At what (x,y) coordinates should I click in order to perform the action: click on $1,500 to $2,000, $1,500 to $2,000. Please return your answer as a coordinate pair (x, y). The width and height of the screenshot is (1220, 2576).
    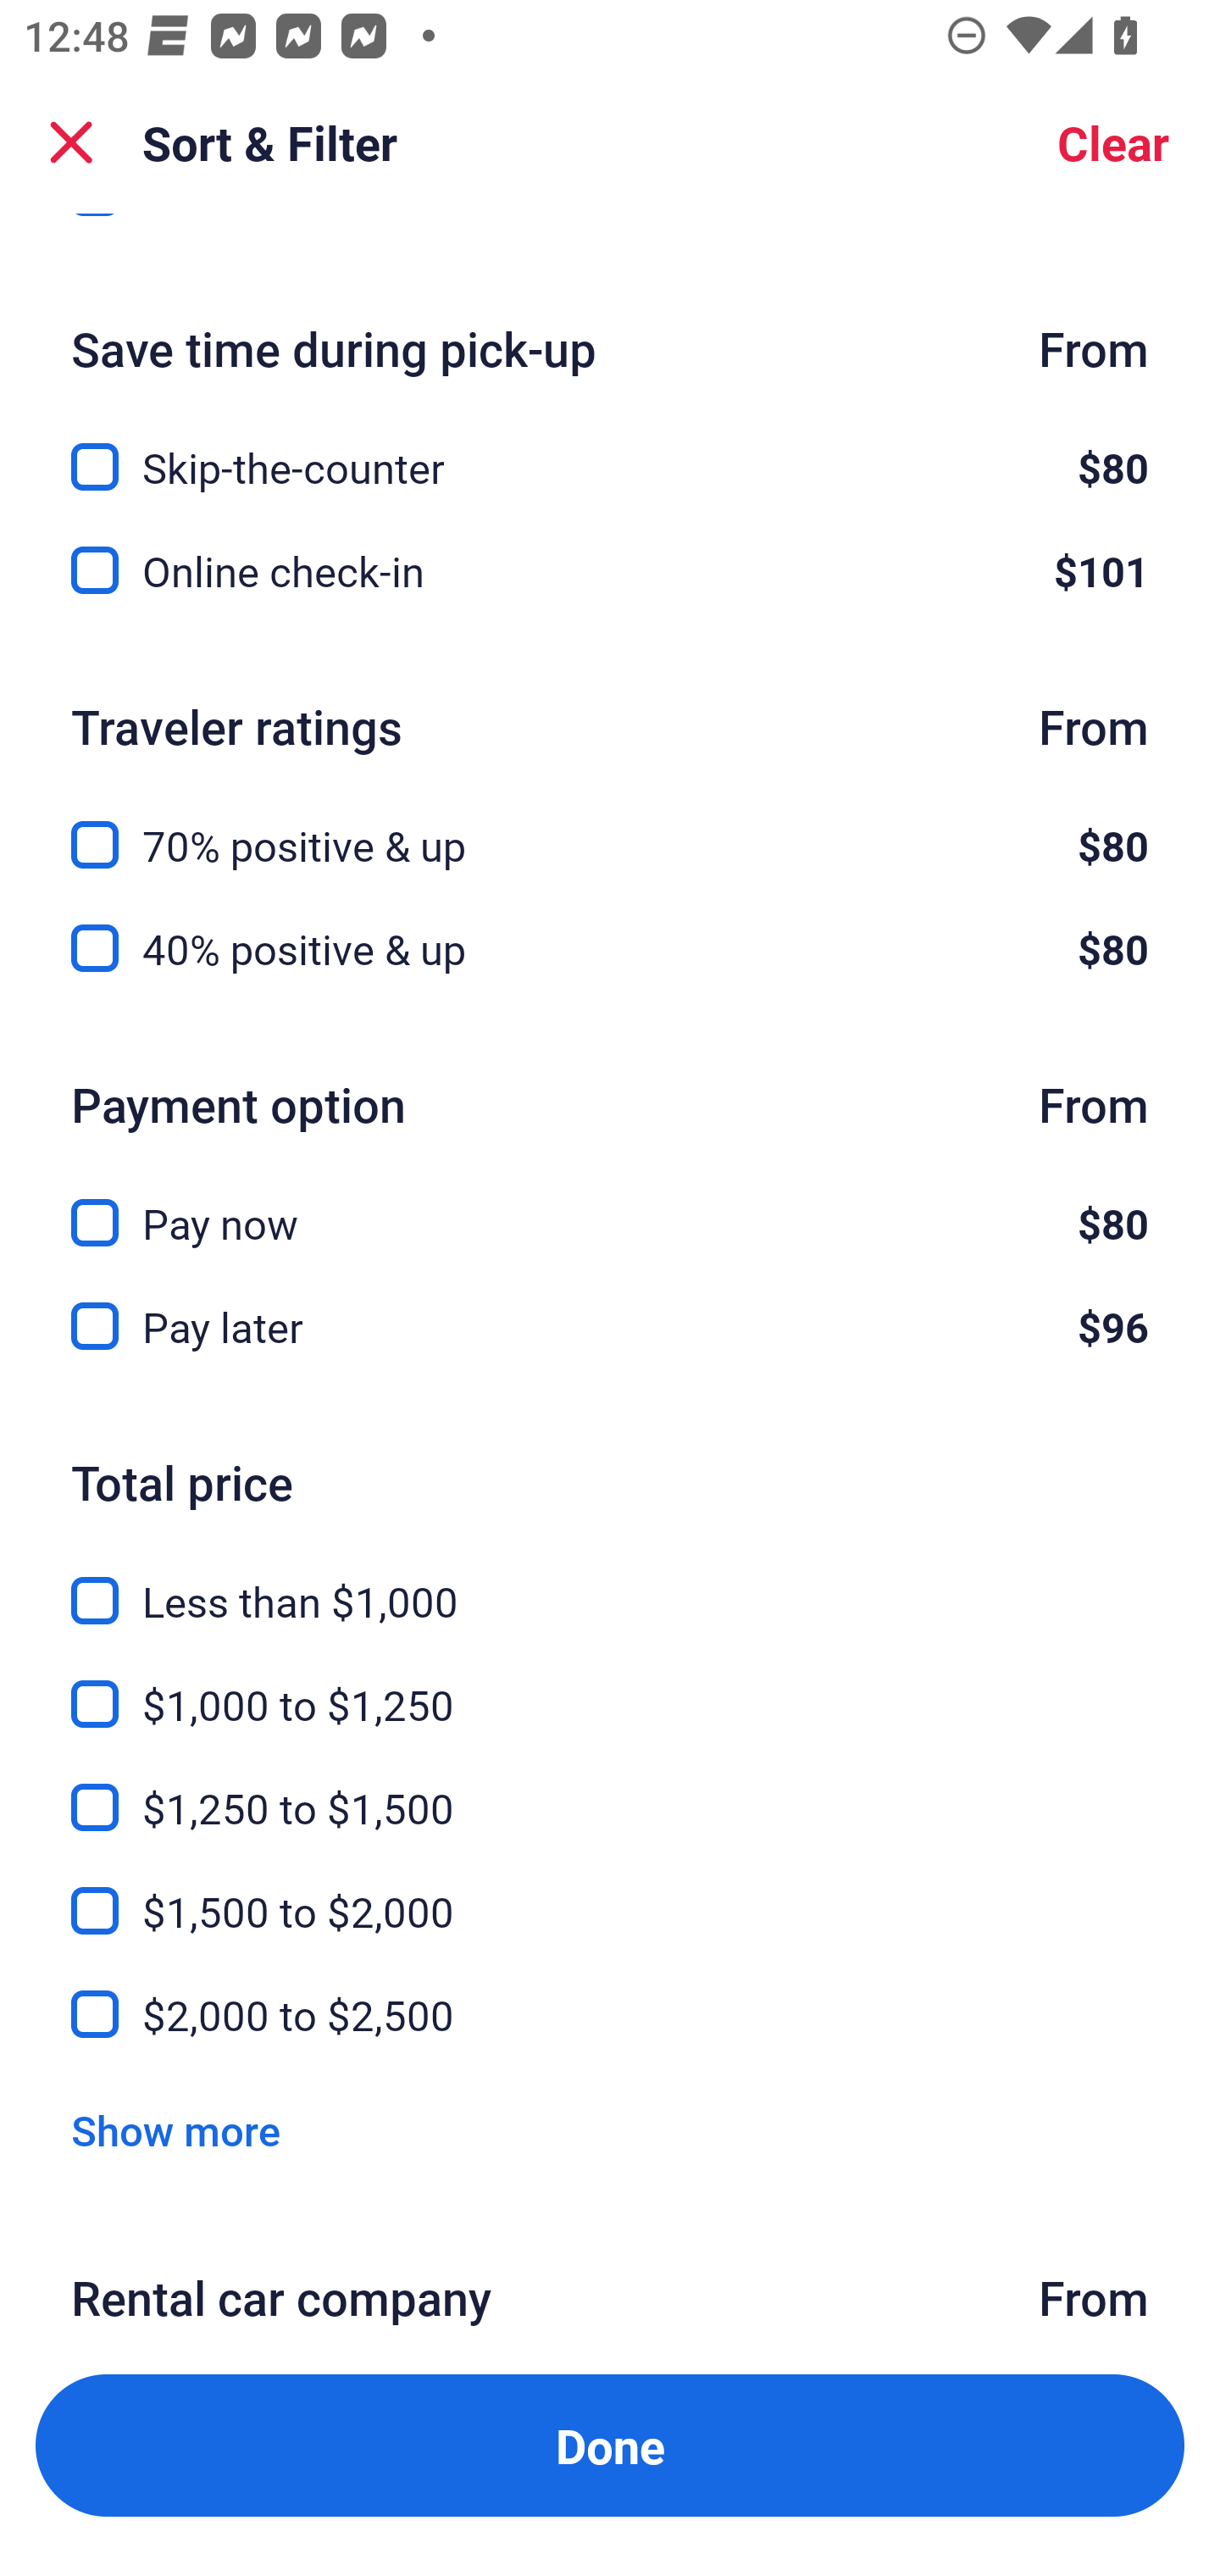
    Looking at the image, I should click on (610, 1891).